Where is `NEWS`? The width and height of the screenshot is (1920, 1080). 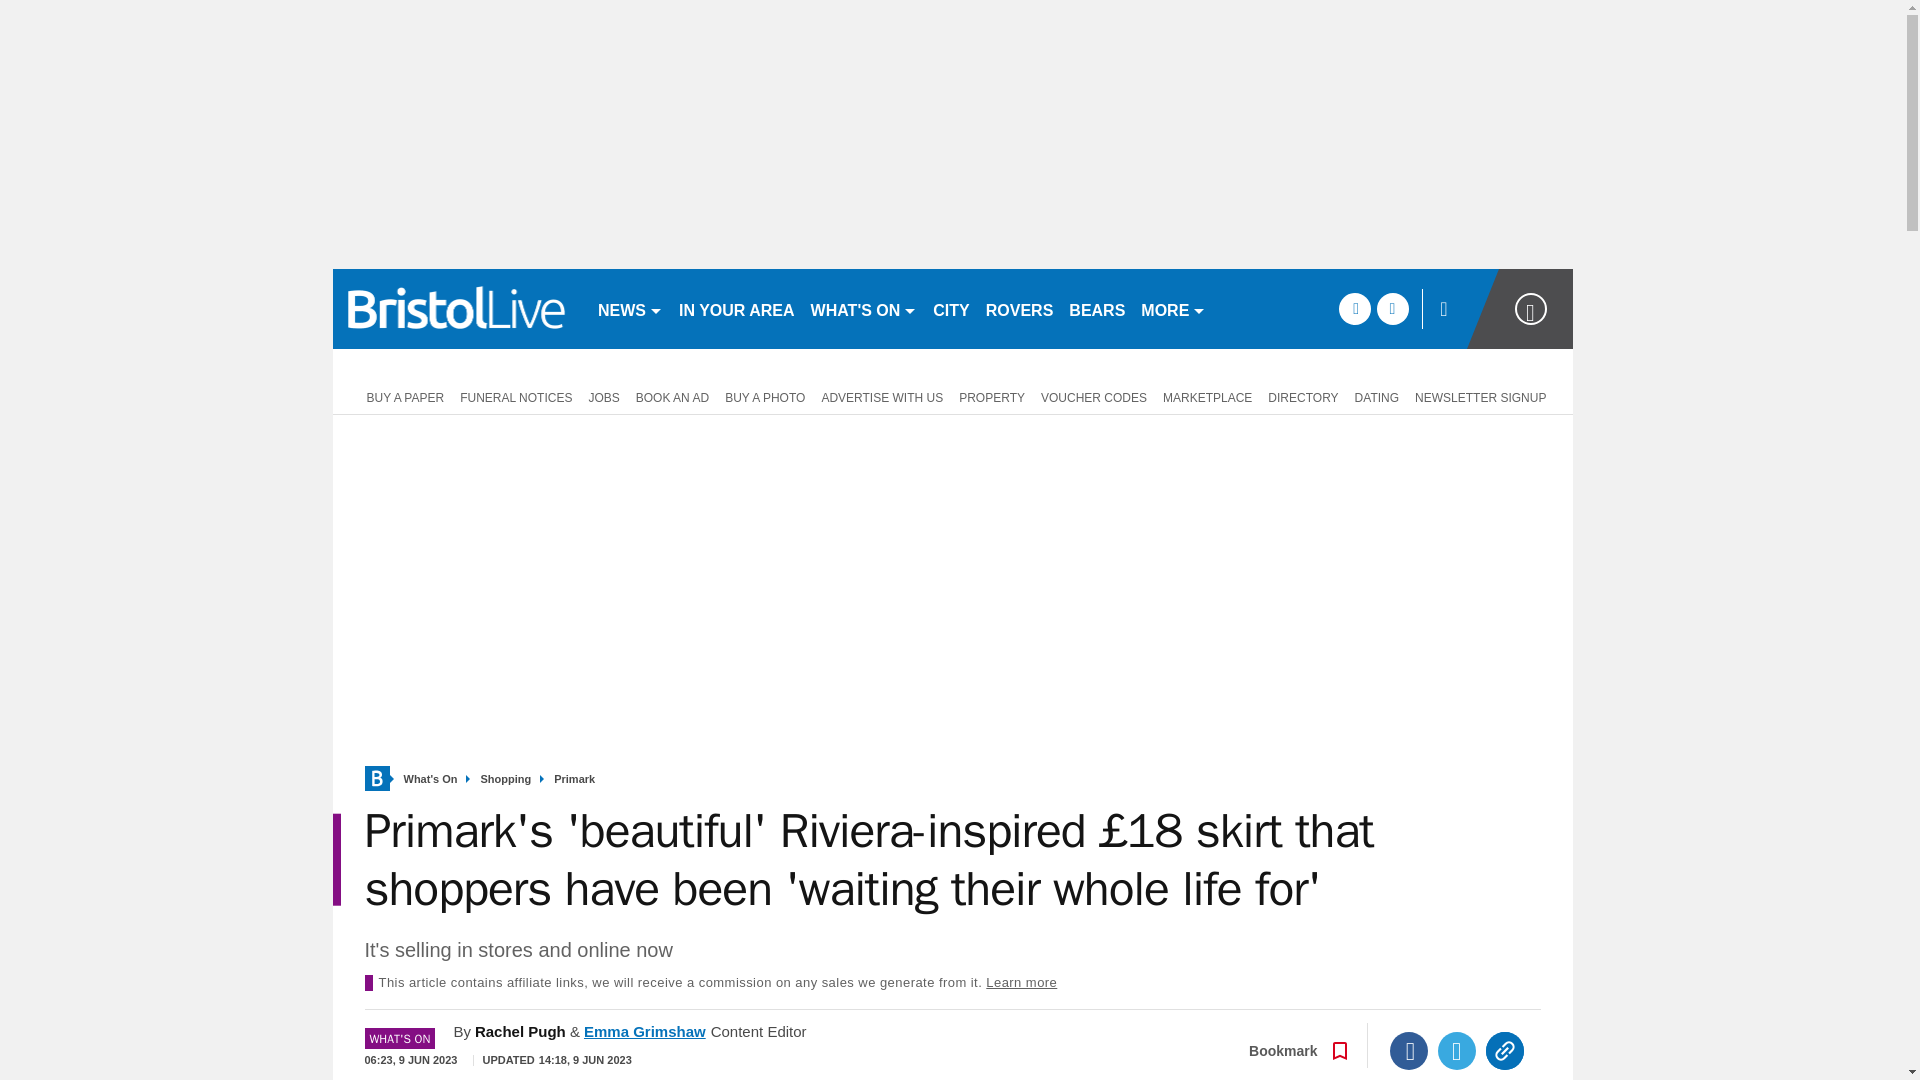
NEWS is located at coordinates (630, 308).